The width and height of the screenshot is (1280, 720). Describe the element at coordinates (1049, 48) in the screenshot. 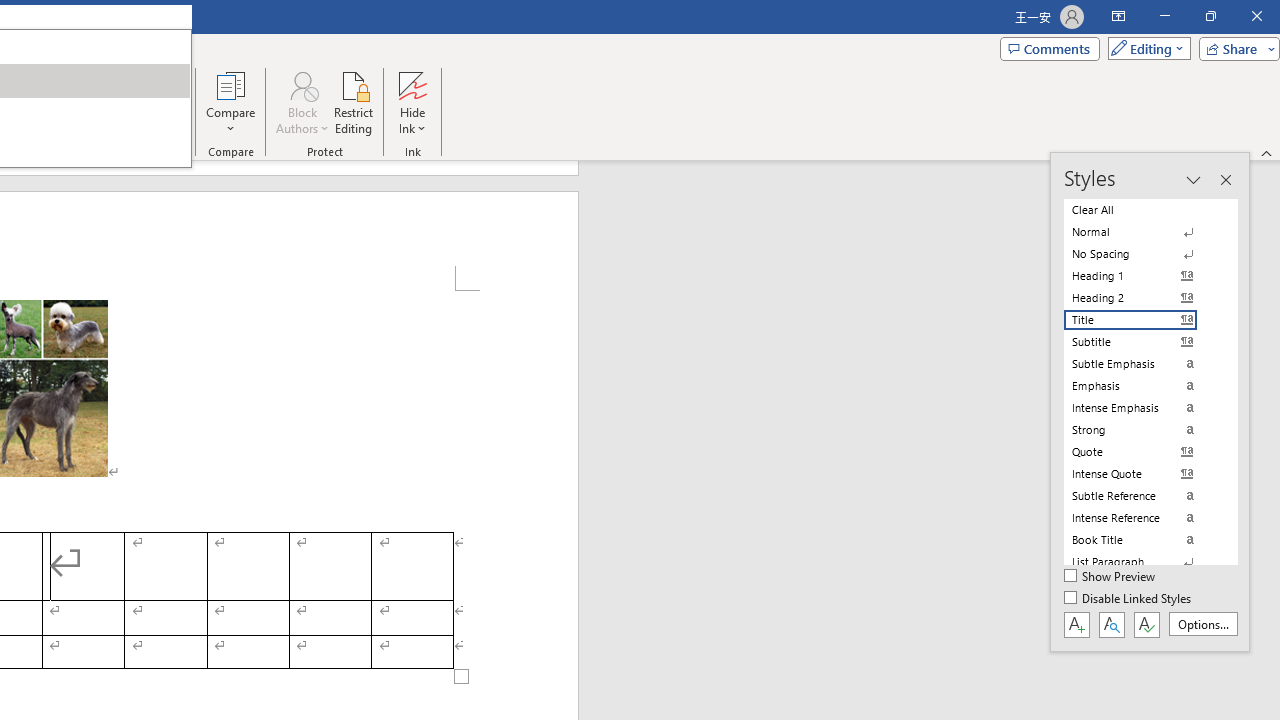

I see `Comments` at that location.